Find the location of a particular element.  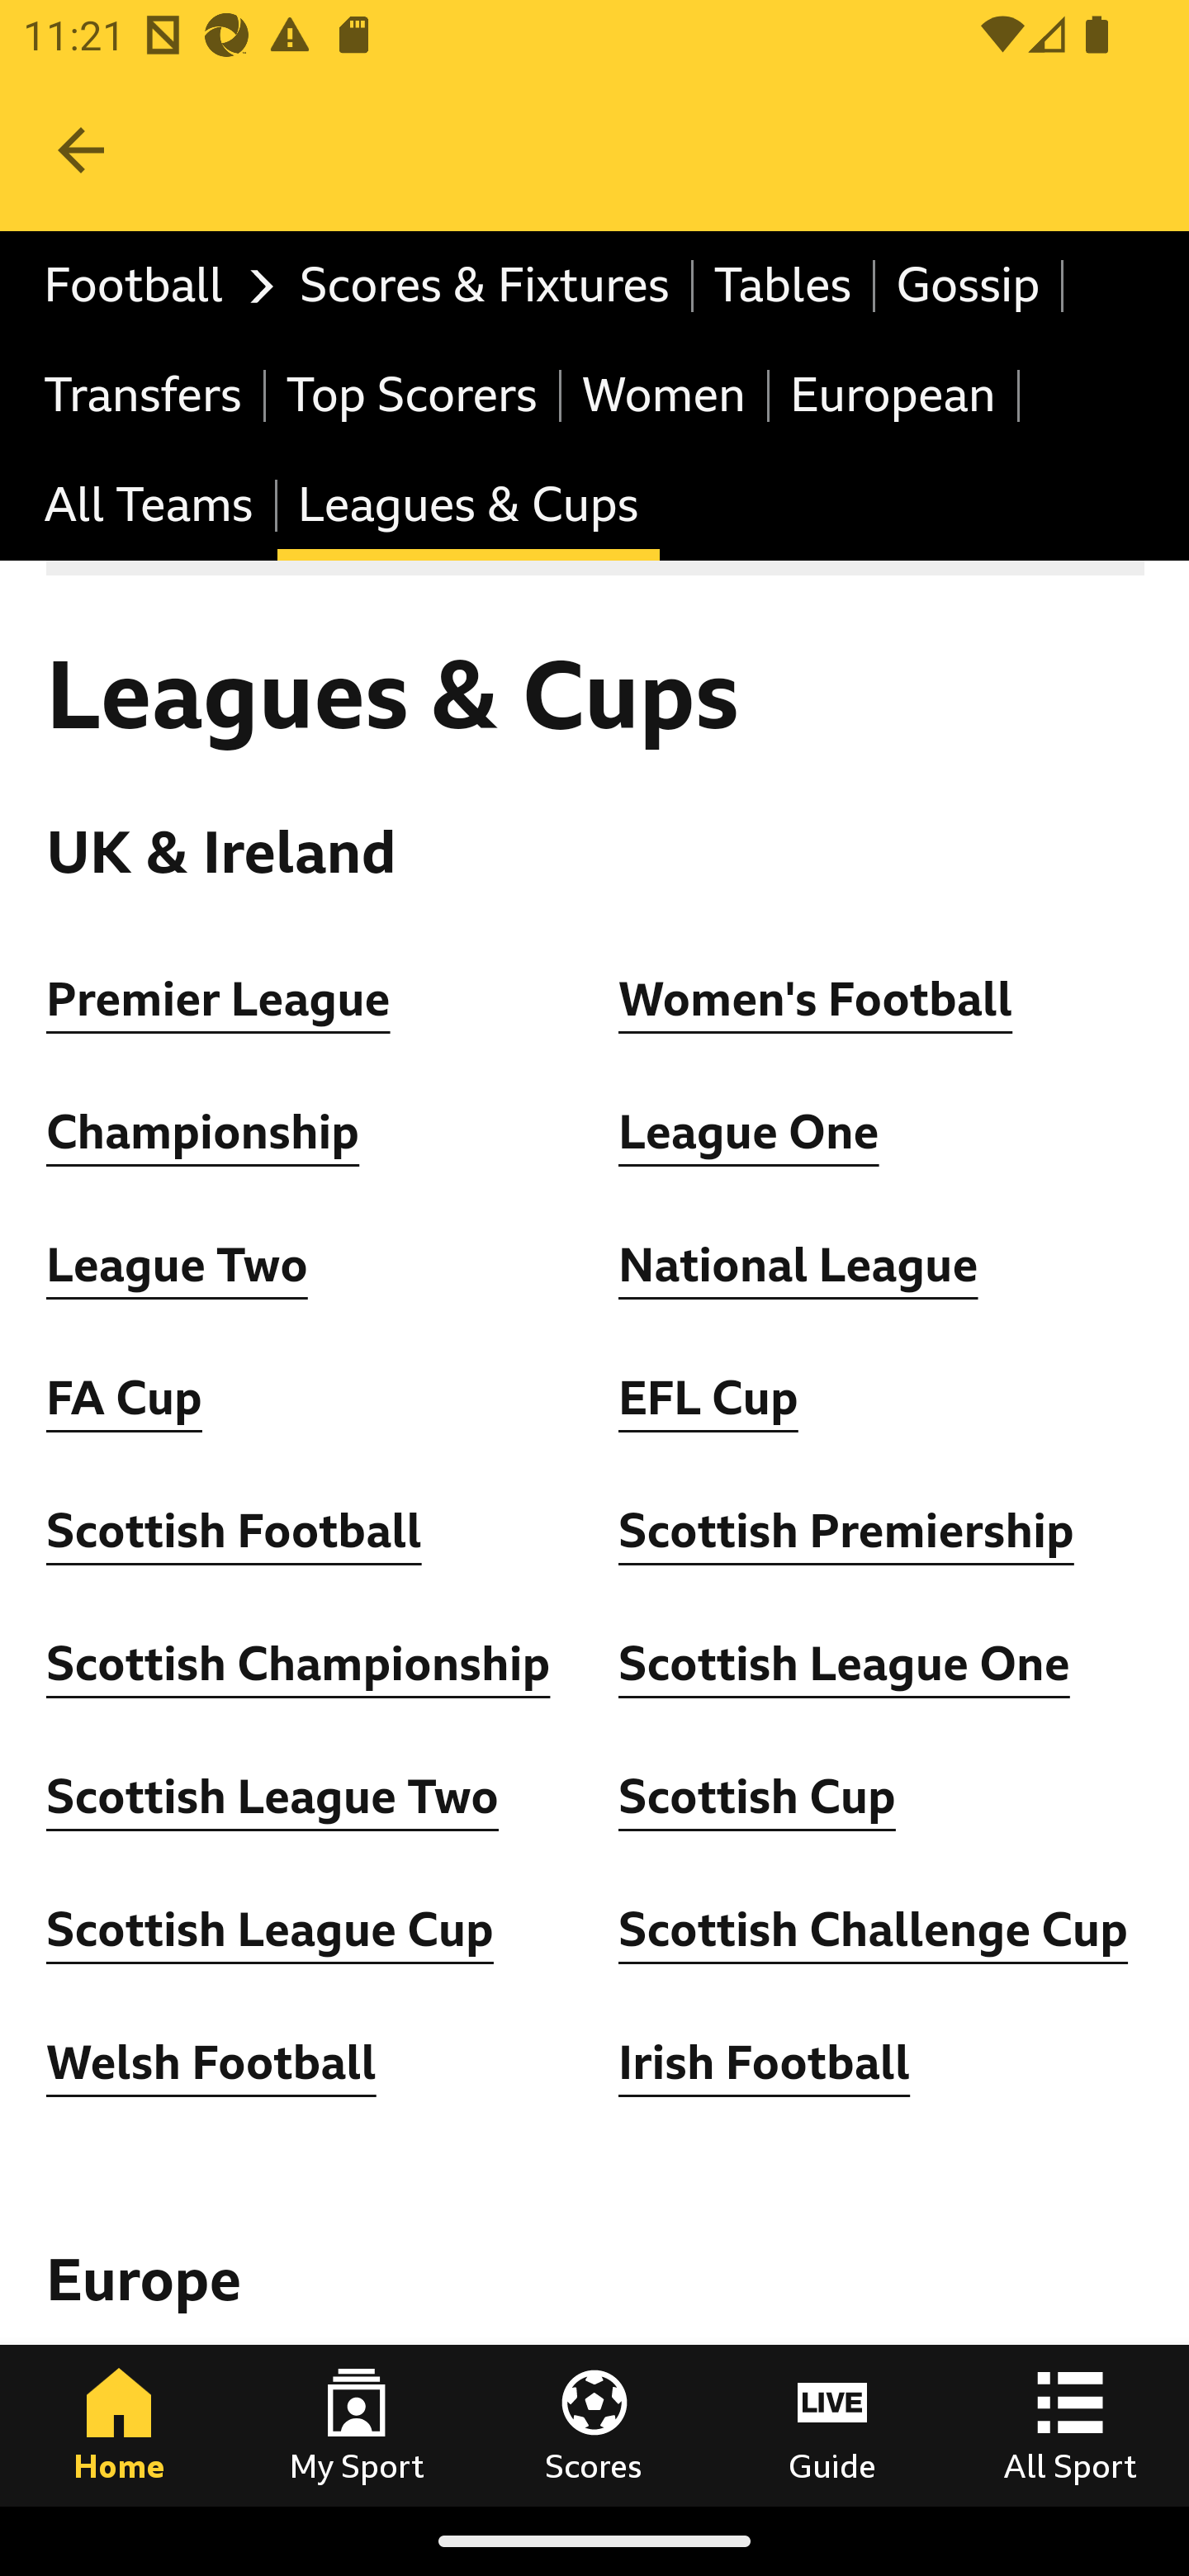

Scottish League One is located at coordinates (844, 1664).